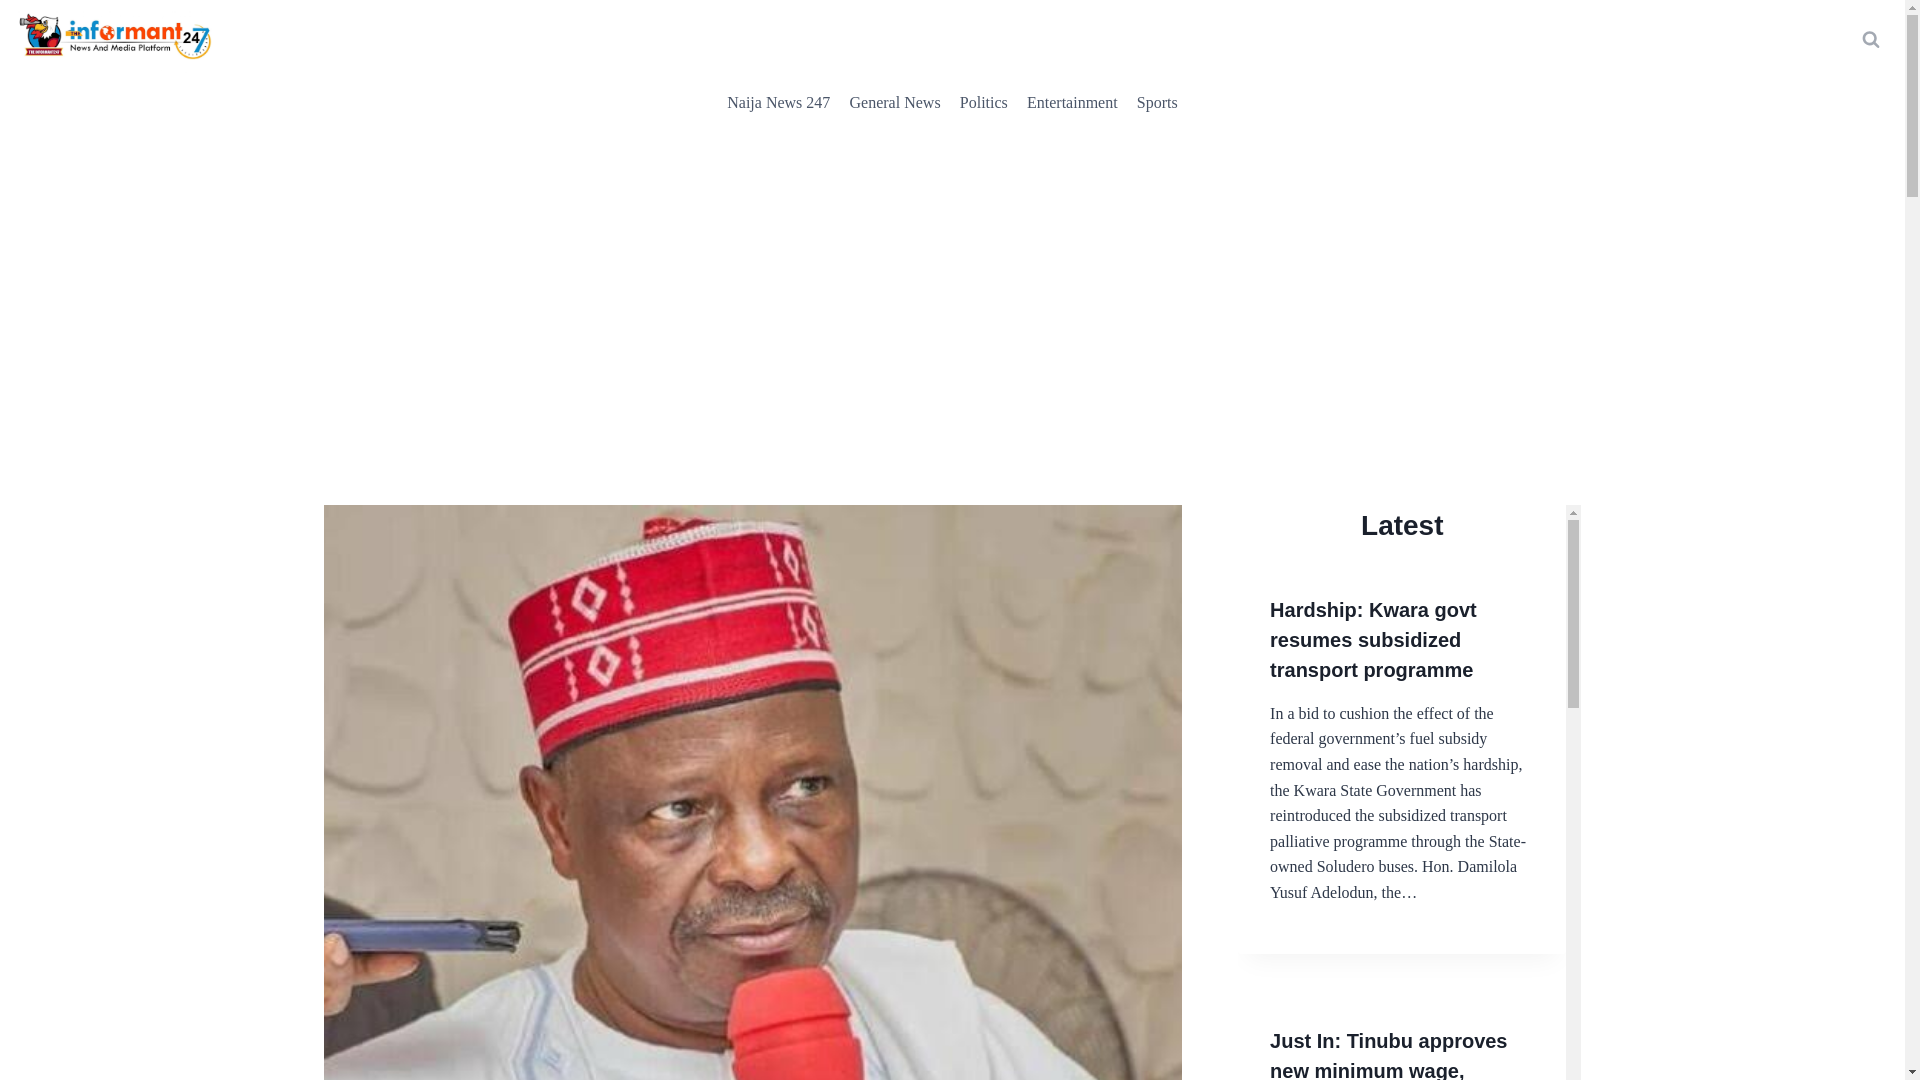  Describe the element at coordinates (895, 102) in the screenshot. I see `General News` at that location.